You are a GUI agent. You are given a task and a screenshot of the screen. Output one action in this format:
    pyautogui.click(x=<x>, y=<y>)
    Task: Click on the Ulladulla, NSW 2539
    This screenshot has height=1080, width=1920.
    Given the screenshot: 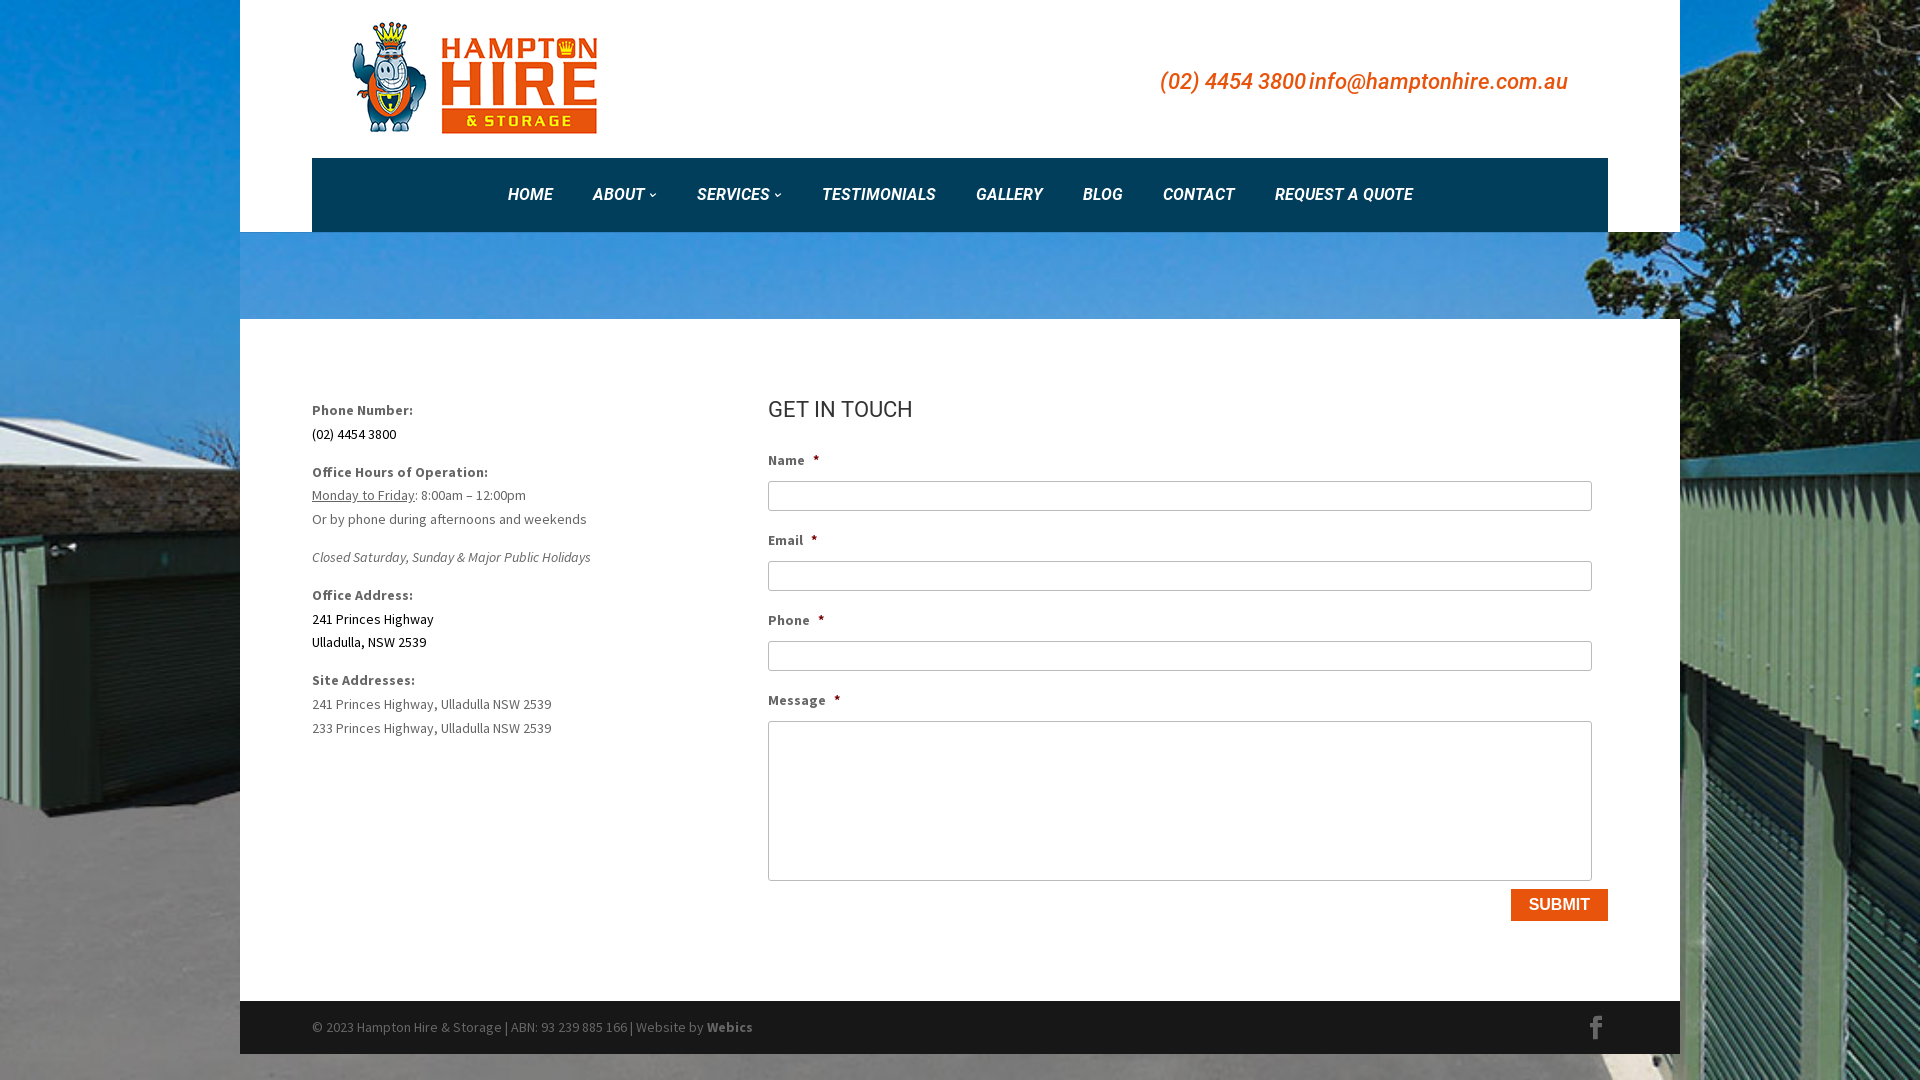 What is the action you would take?
    pyautogui.click(x=369, y=642)
    